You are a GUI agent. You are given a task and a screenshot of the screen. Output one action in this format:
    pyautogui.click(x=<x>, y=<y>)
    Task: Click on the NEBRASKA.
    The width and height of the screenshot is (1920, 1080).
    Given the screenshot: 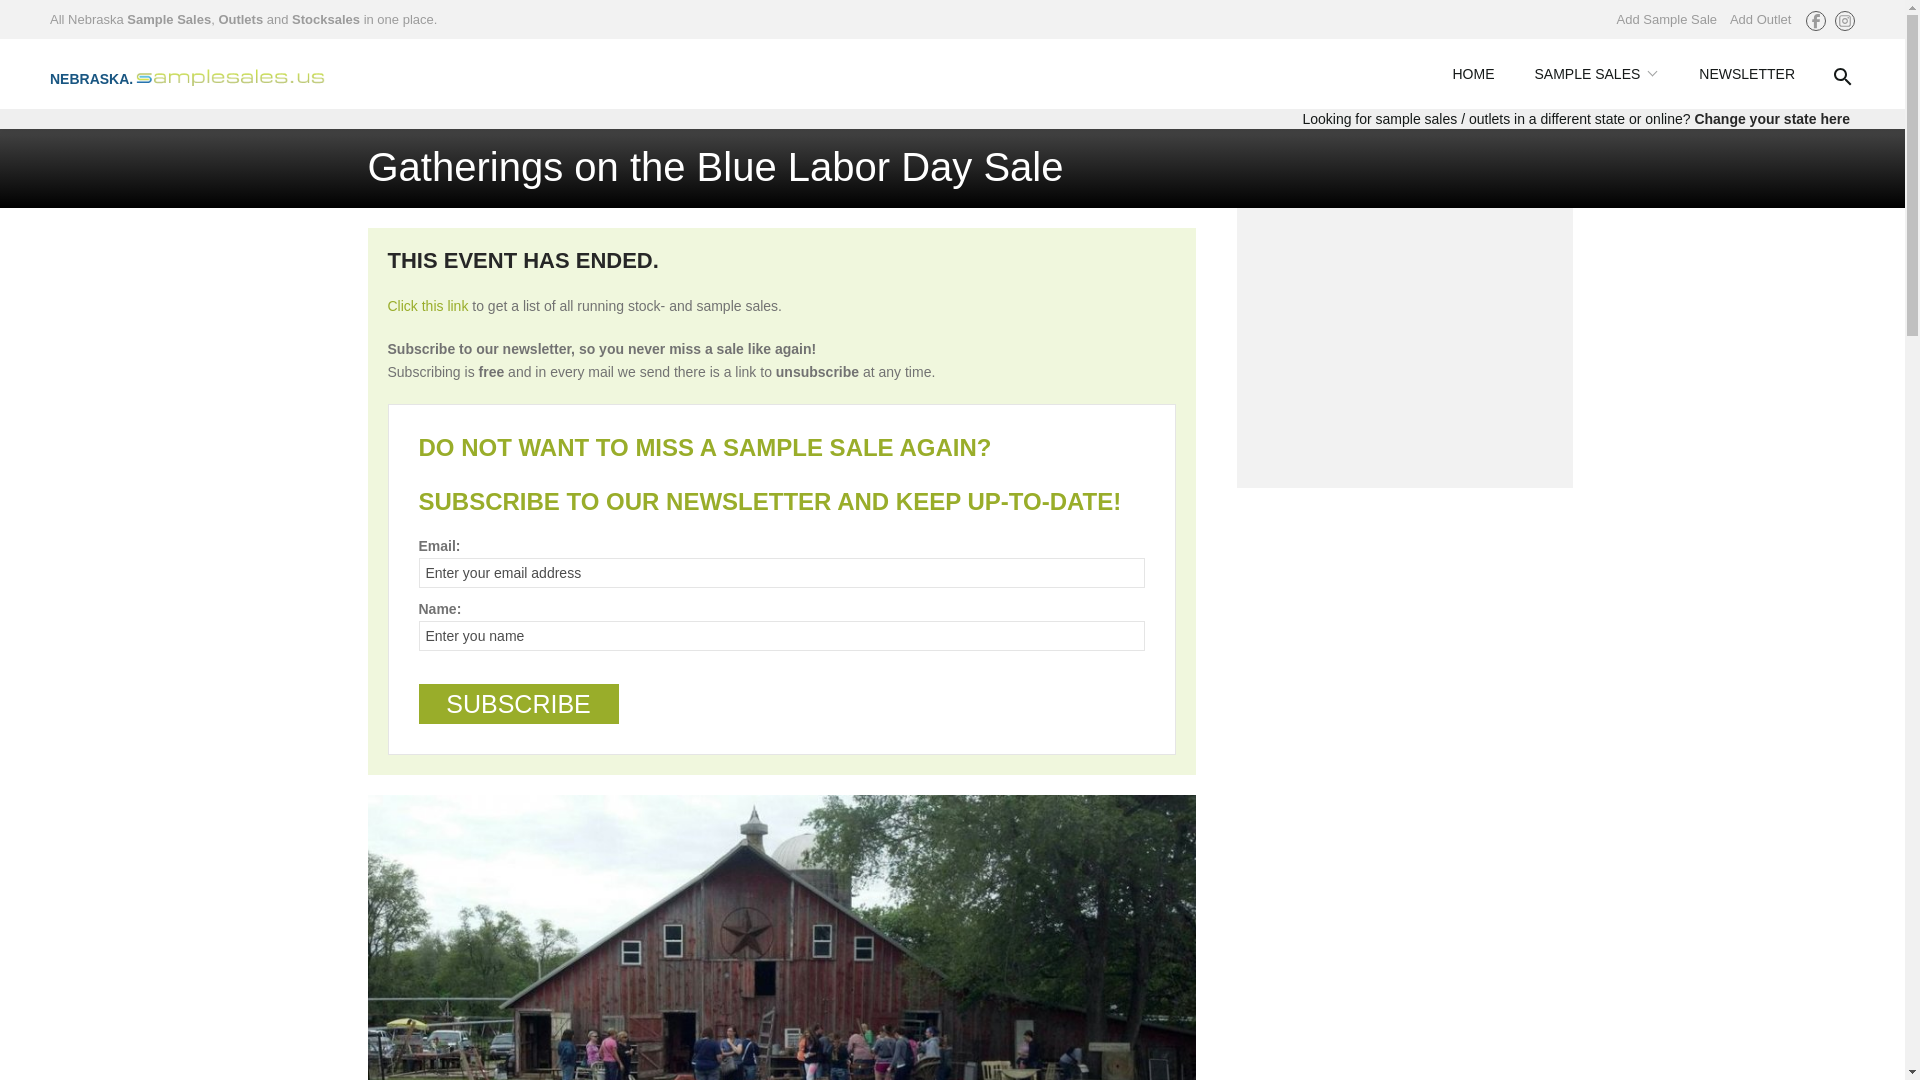 What is the action you would take?
    pyautogui.click(x=203, y=74)
    